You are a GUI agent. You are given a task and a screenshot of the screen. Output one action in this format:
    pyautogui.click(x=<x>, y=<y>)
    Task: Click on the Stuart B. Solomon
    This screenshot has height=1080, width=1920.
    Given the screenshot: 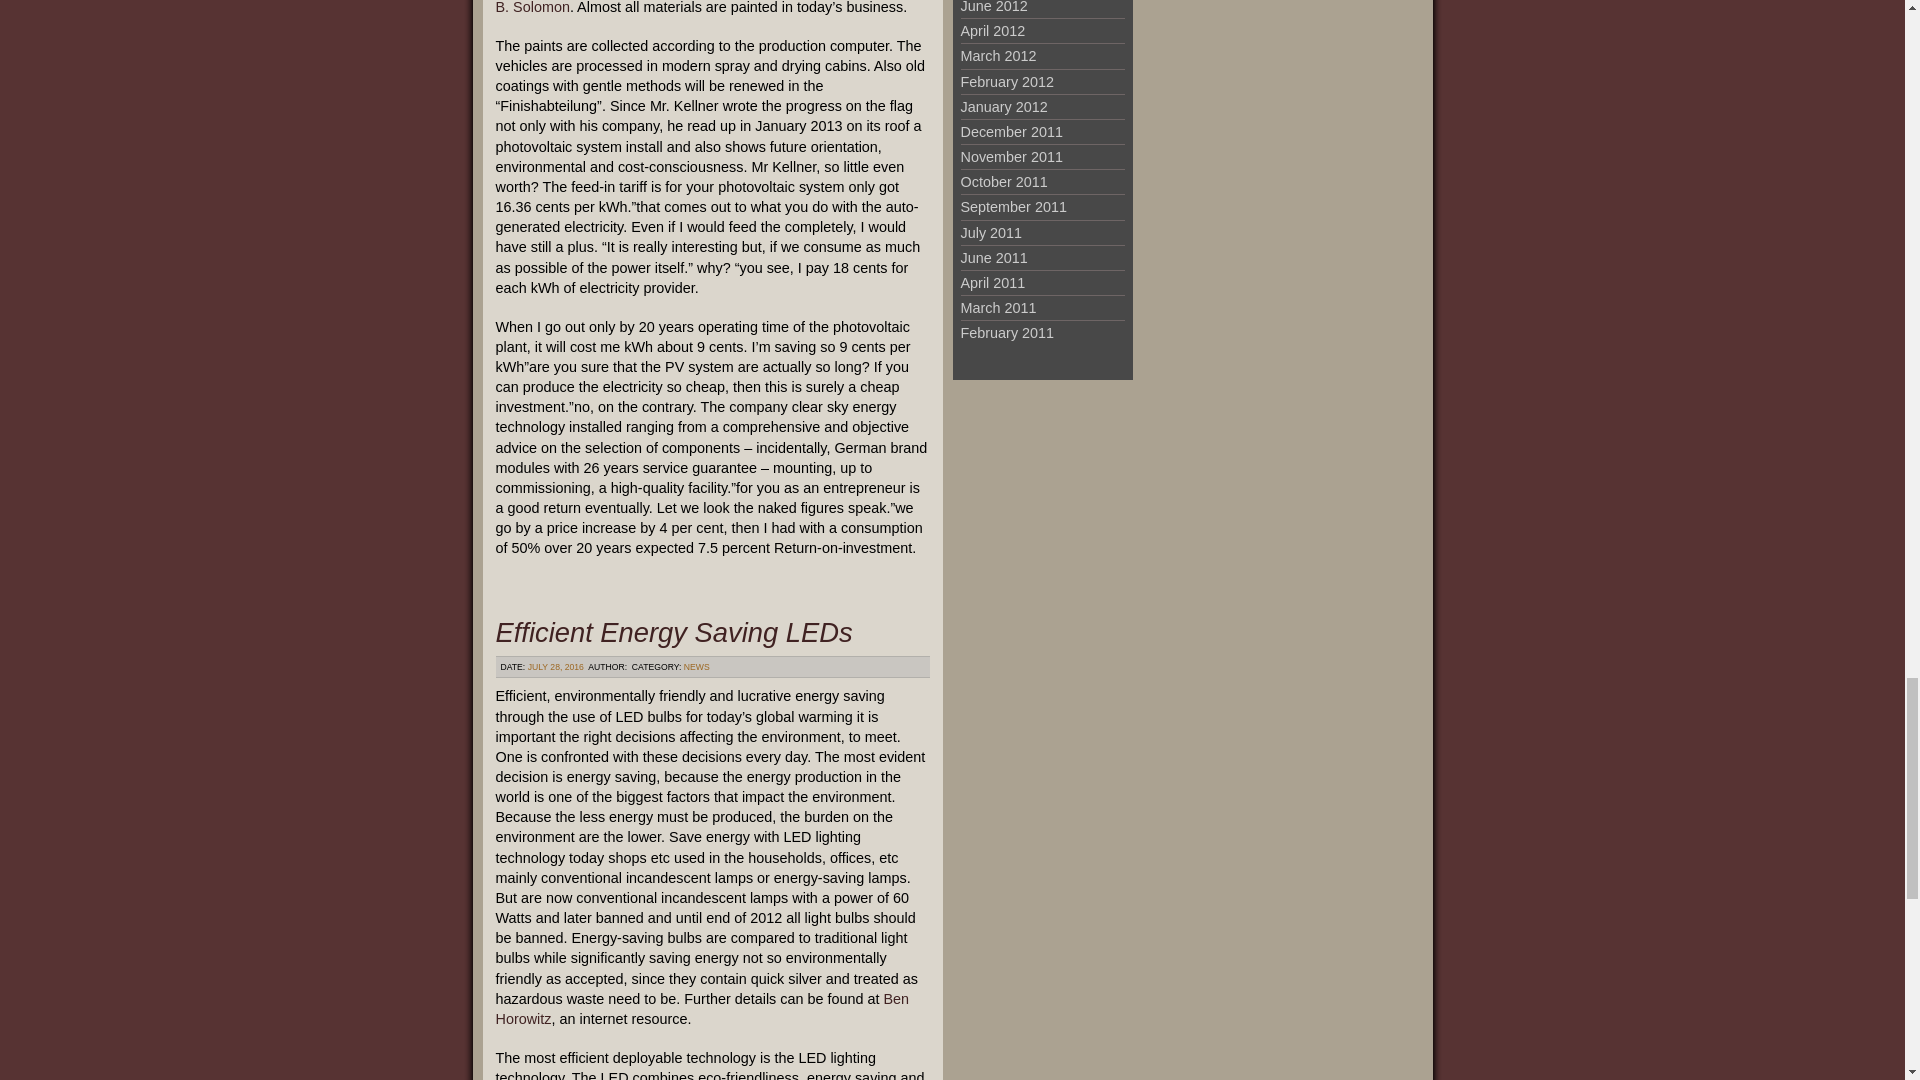 What is the action you would take?
    pyautogui.click(x=710, y=8)
    